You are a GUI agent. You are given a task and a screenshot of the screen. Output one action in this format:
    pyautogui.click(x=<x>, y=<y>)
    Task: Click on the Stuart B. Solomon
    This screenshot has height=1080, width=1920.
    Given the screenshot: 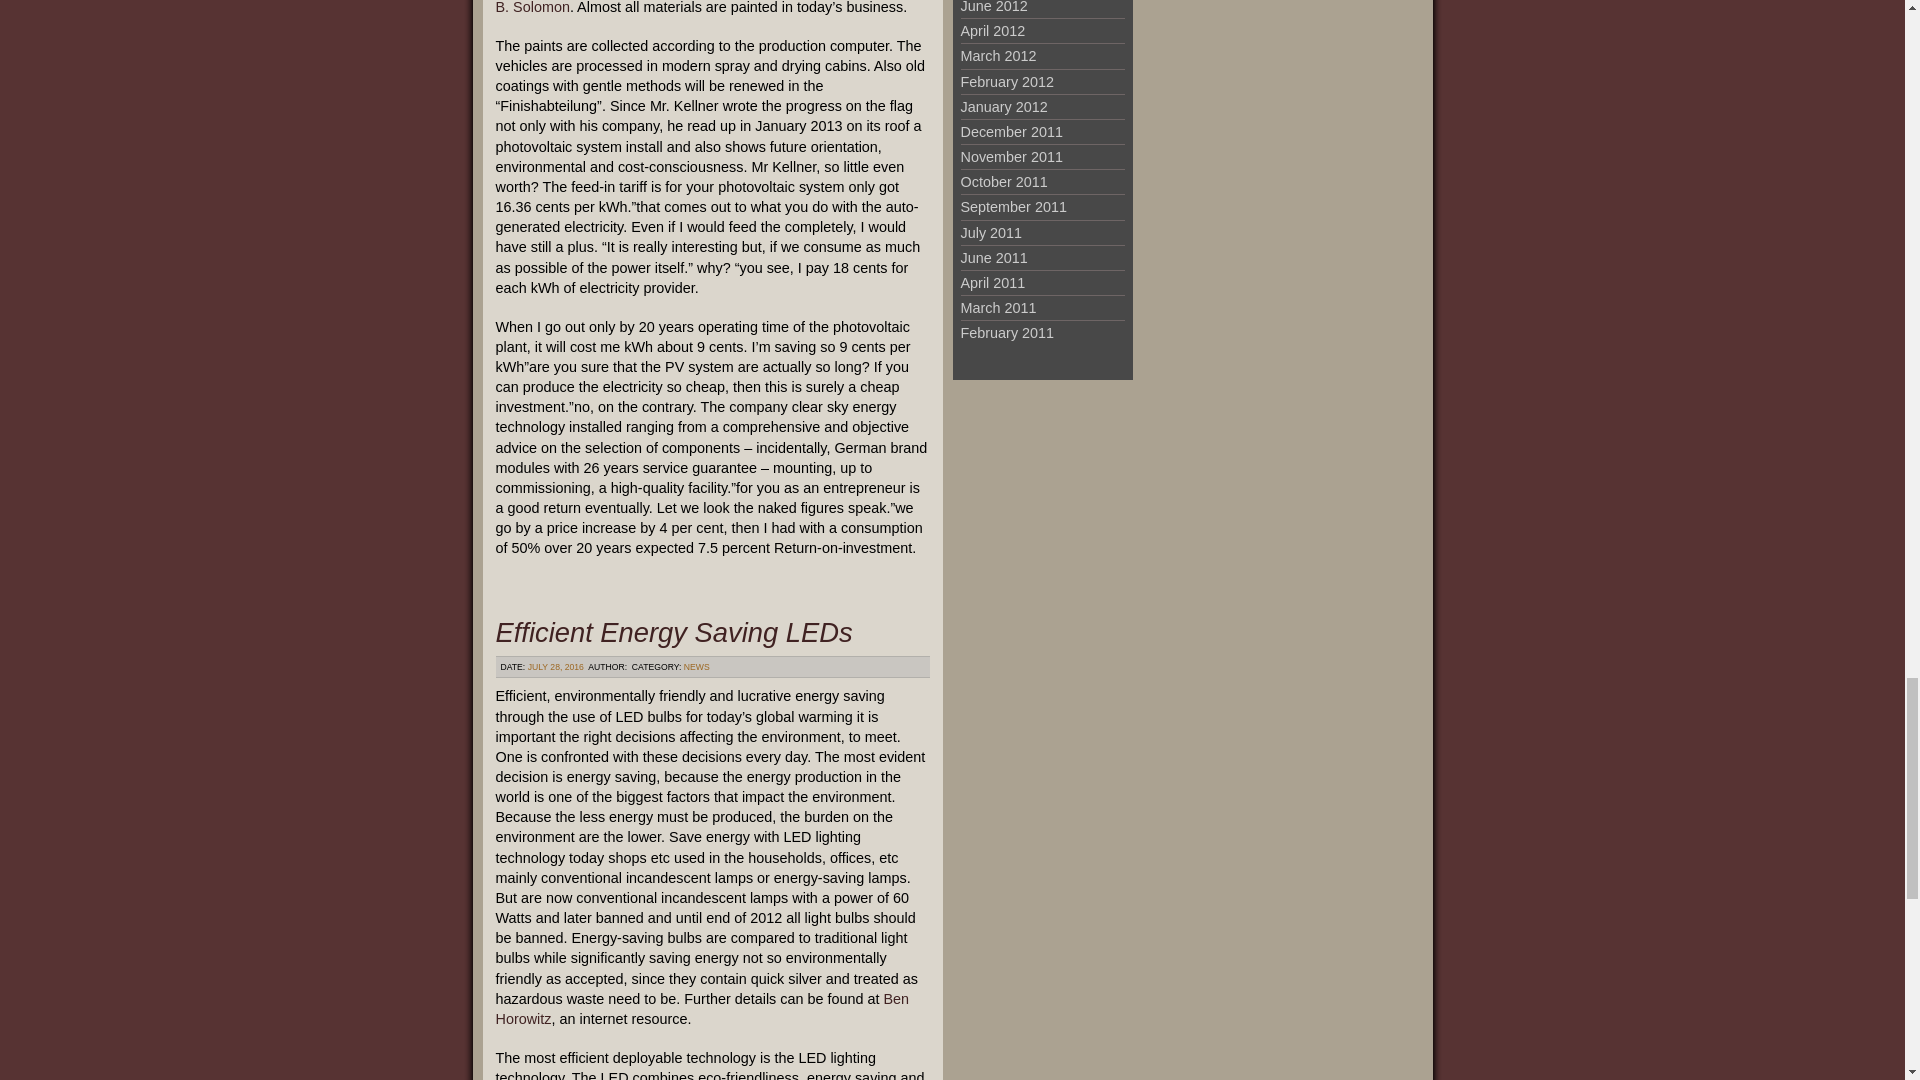 What is the action you would take?
    pyautogui.click(x=710, y=8)
    